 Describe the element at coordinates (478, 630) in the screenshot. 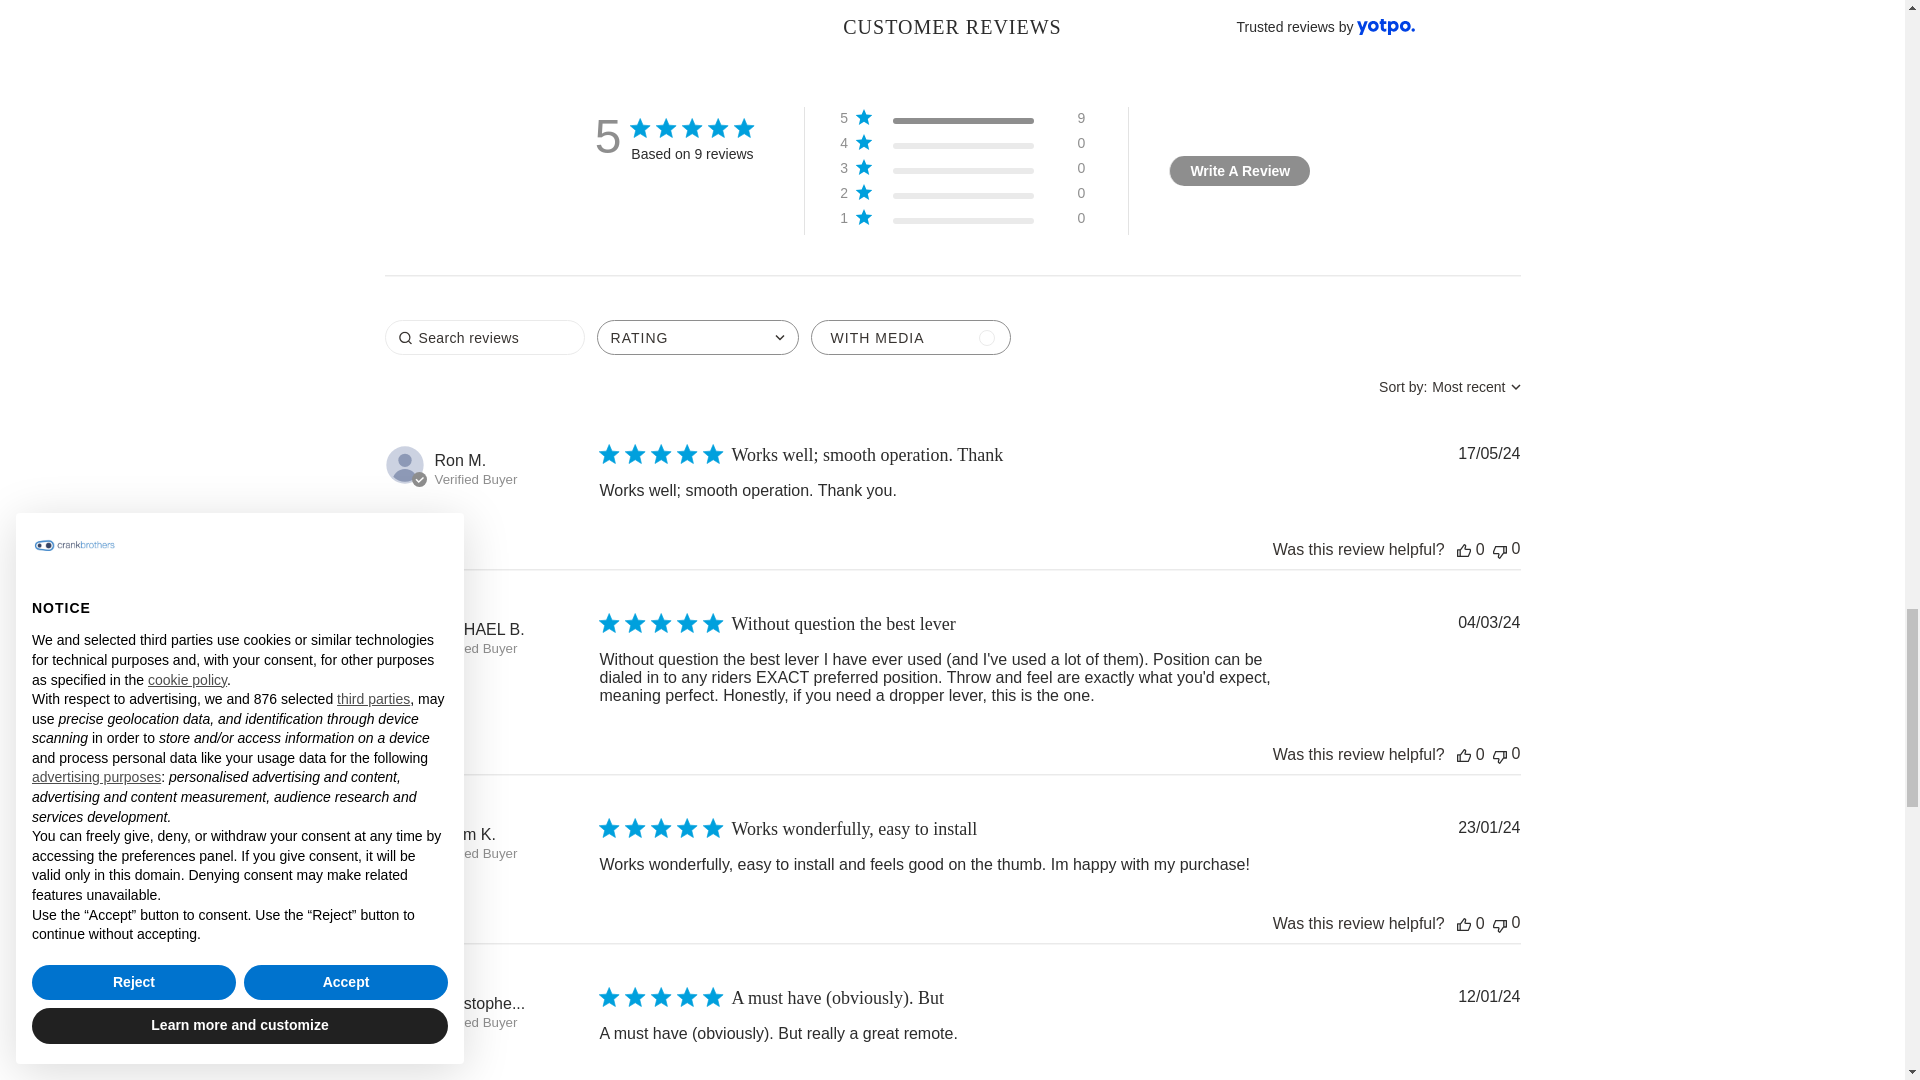

I see `MICHAEL B.` at that location.